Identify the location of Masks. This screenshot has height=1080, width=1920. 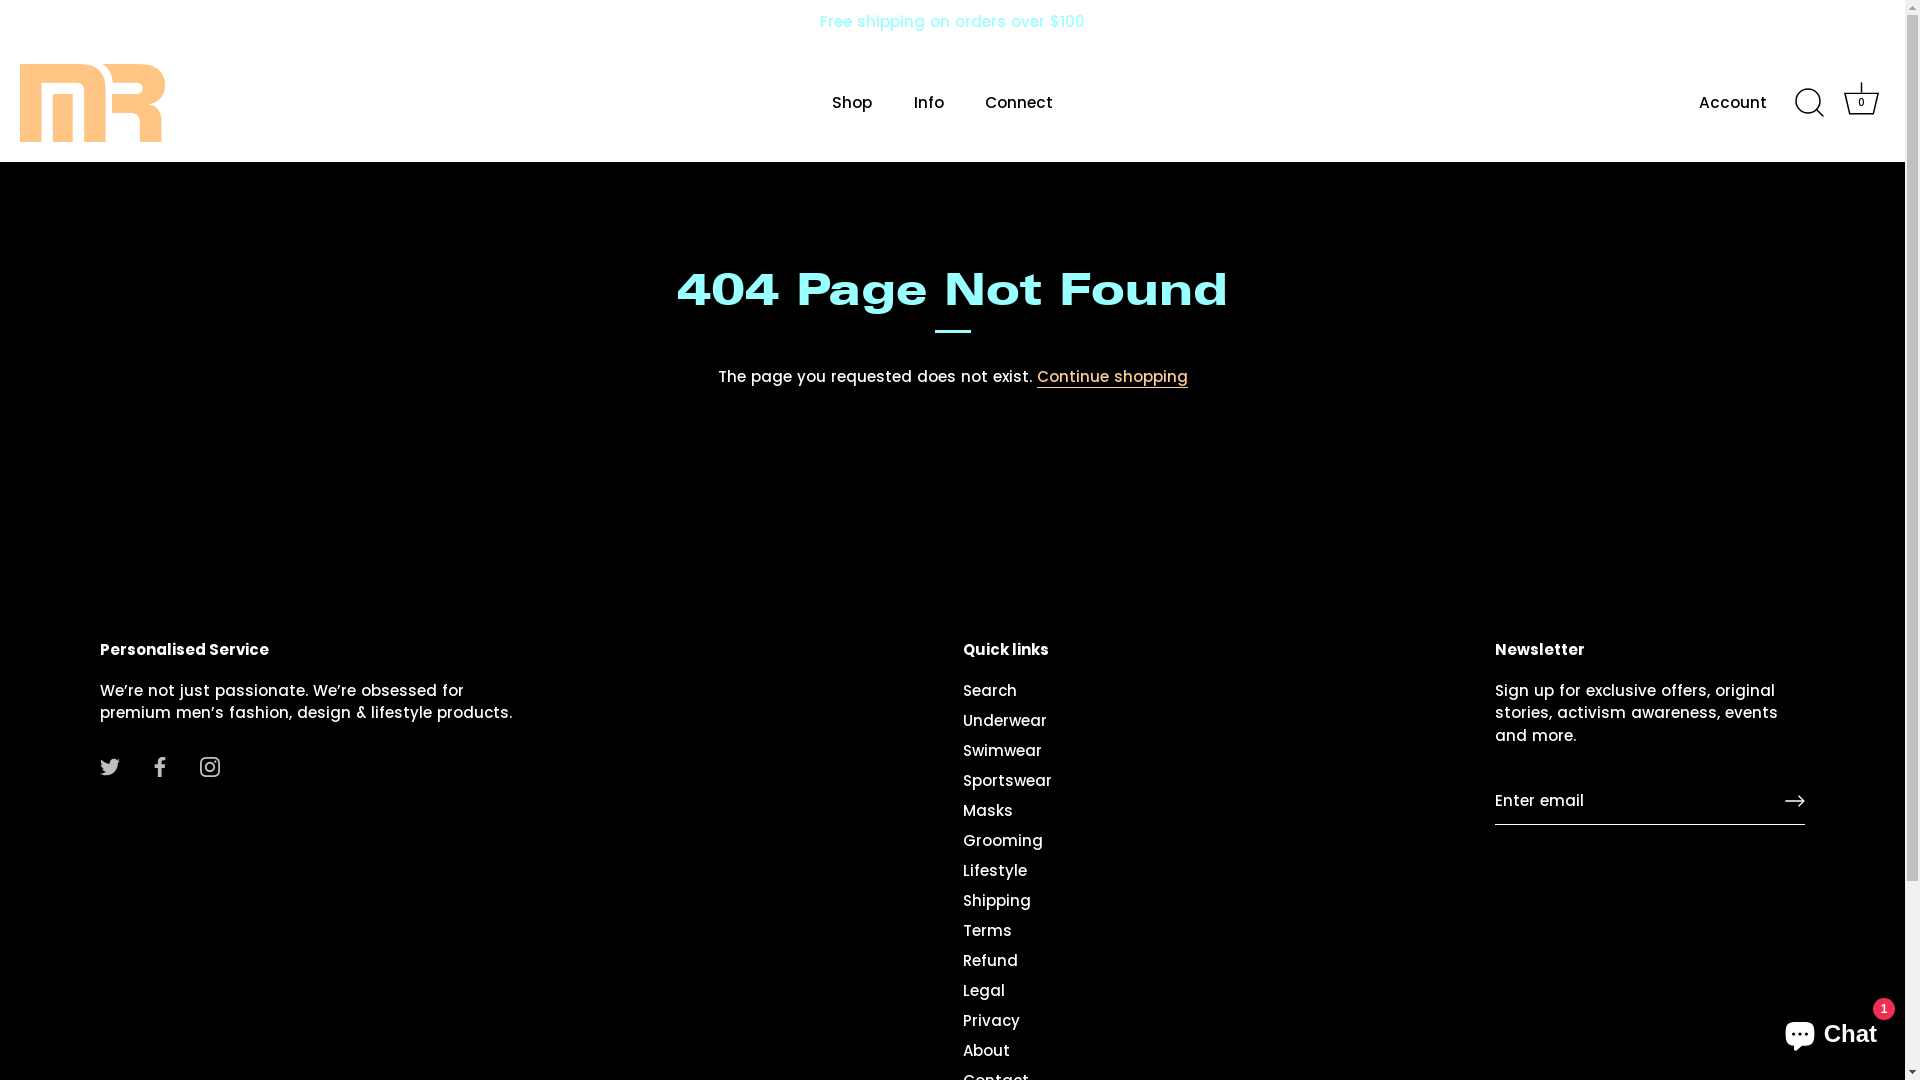
(988, 810).